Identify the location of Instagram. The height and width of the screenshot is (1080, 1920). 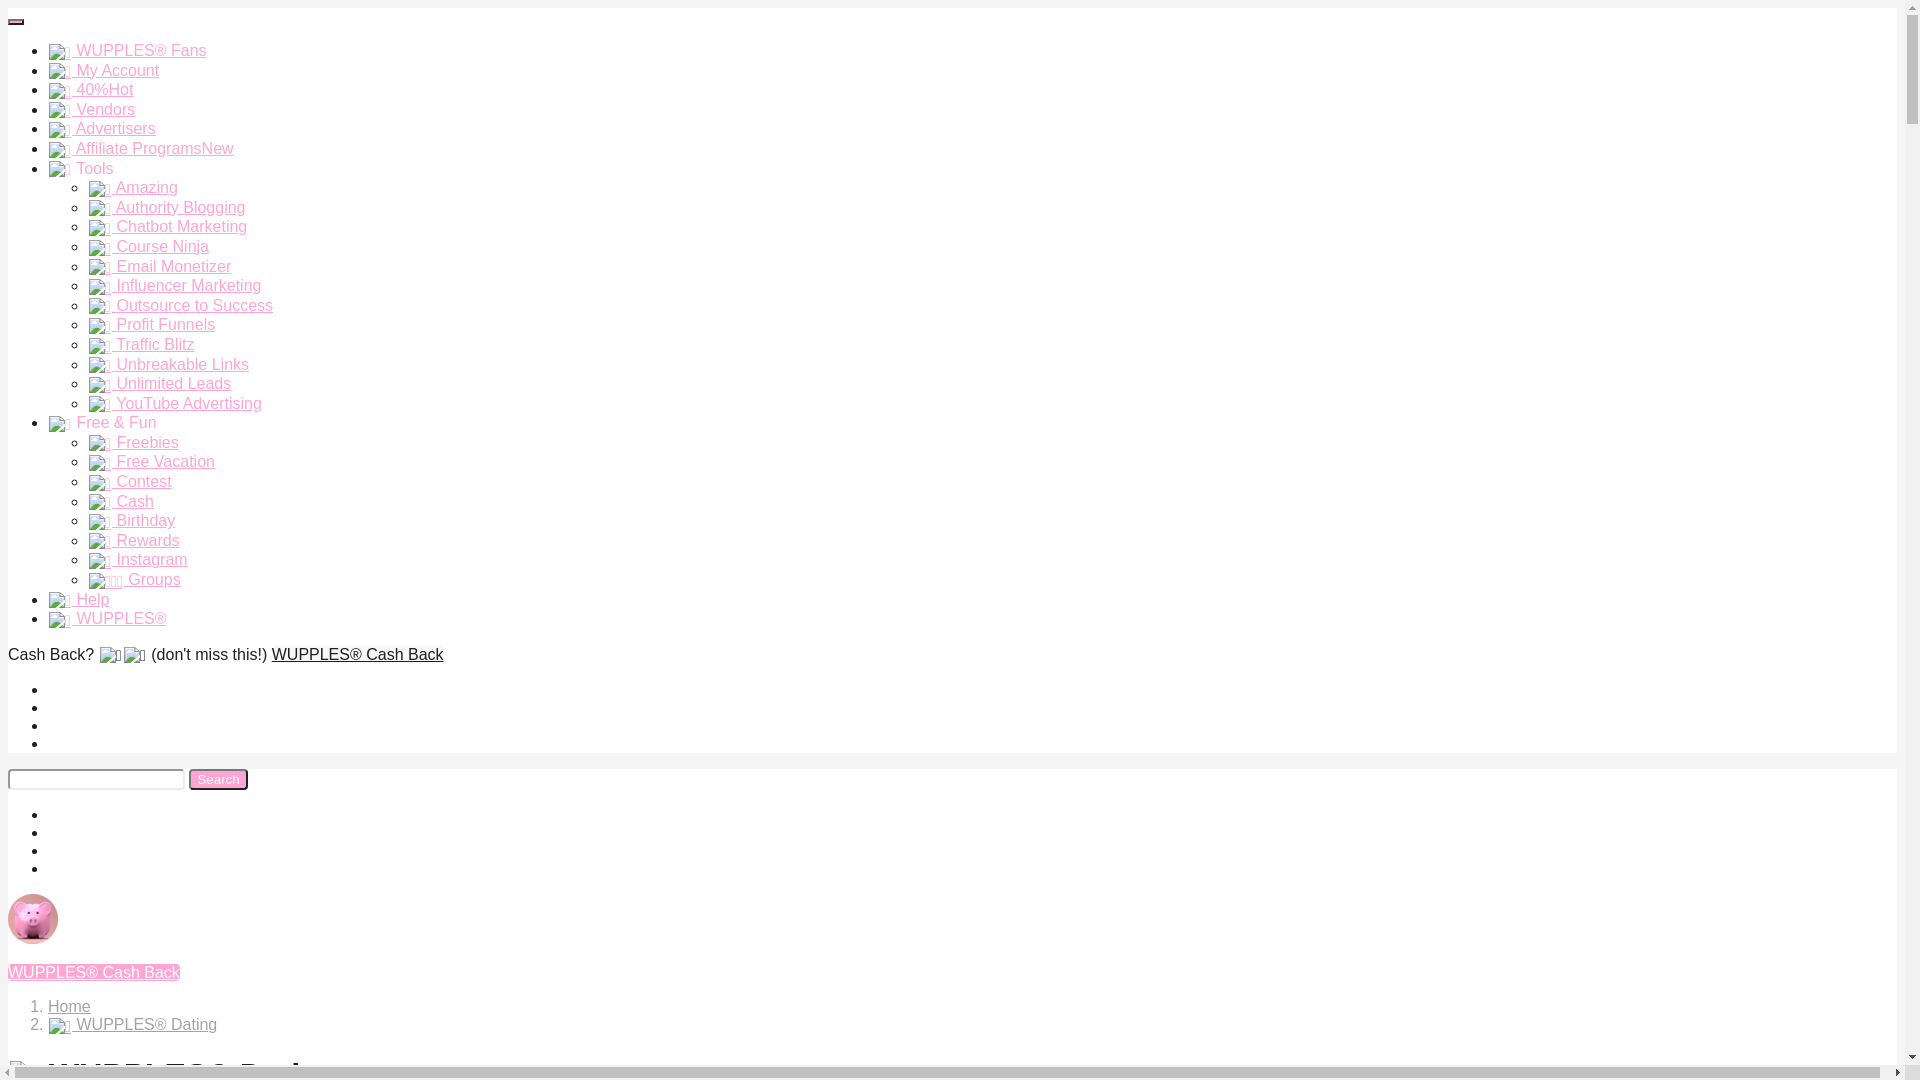
(138, 560).